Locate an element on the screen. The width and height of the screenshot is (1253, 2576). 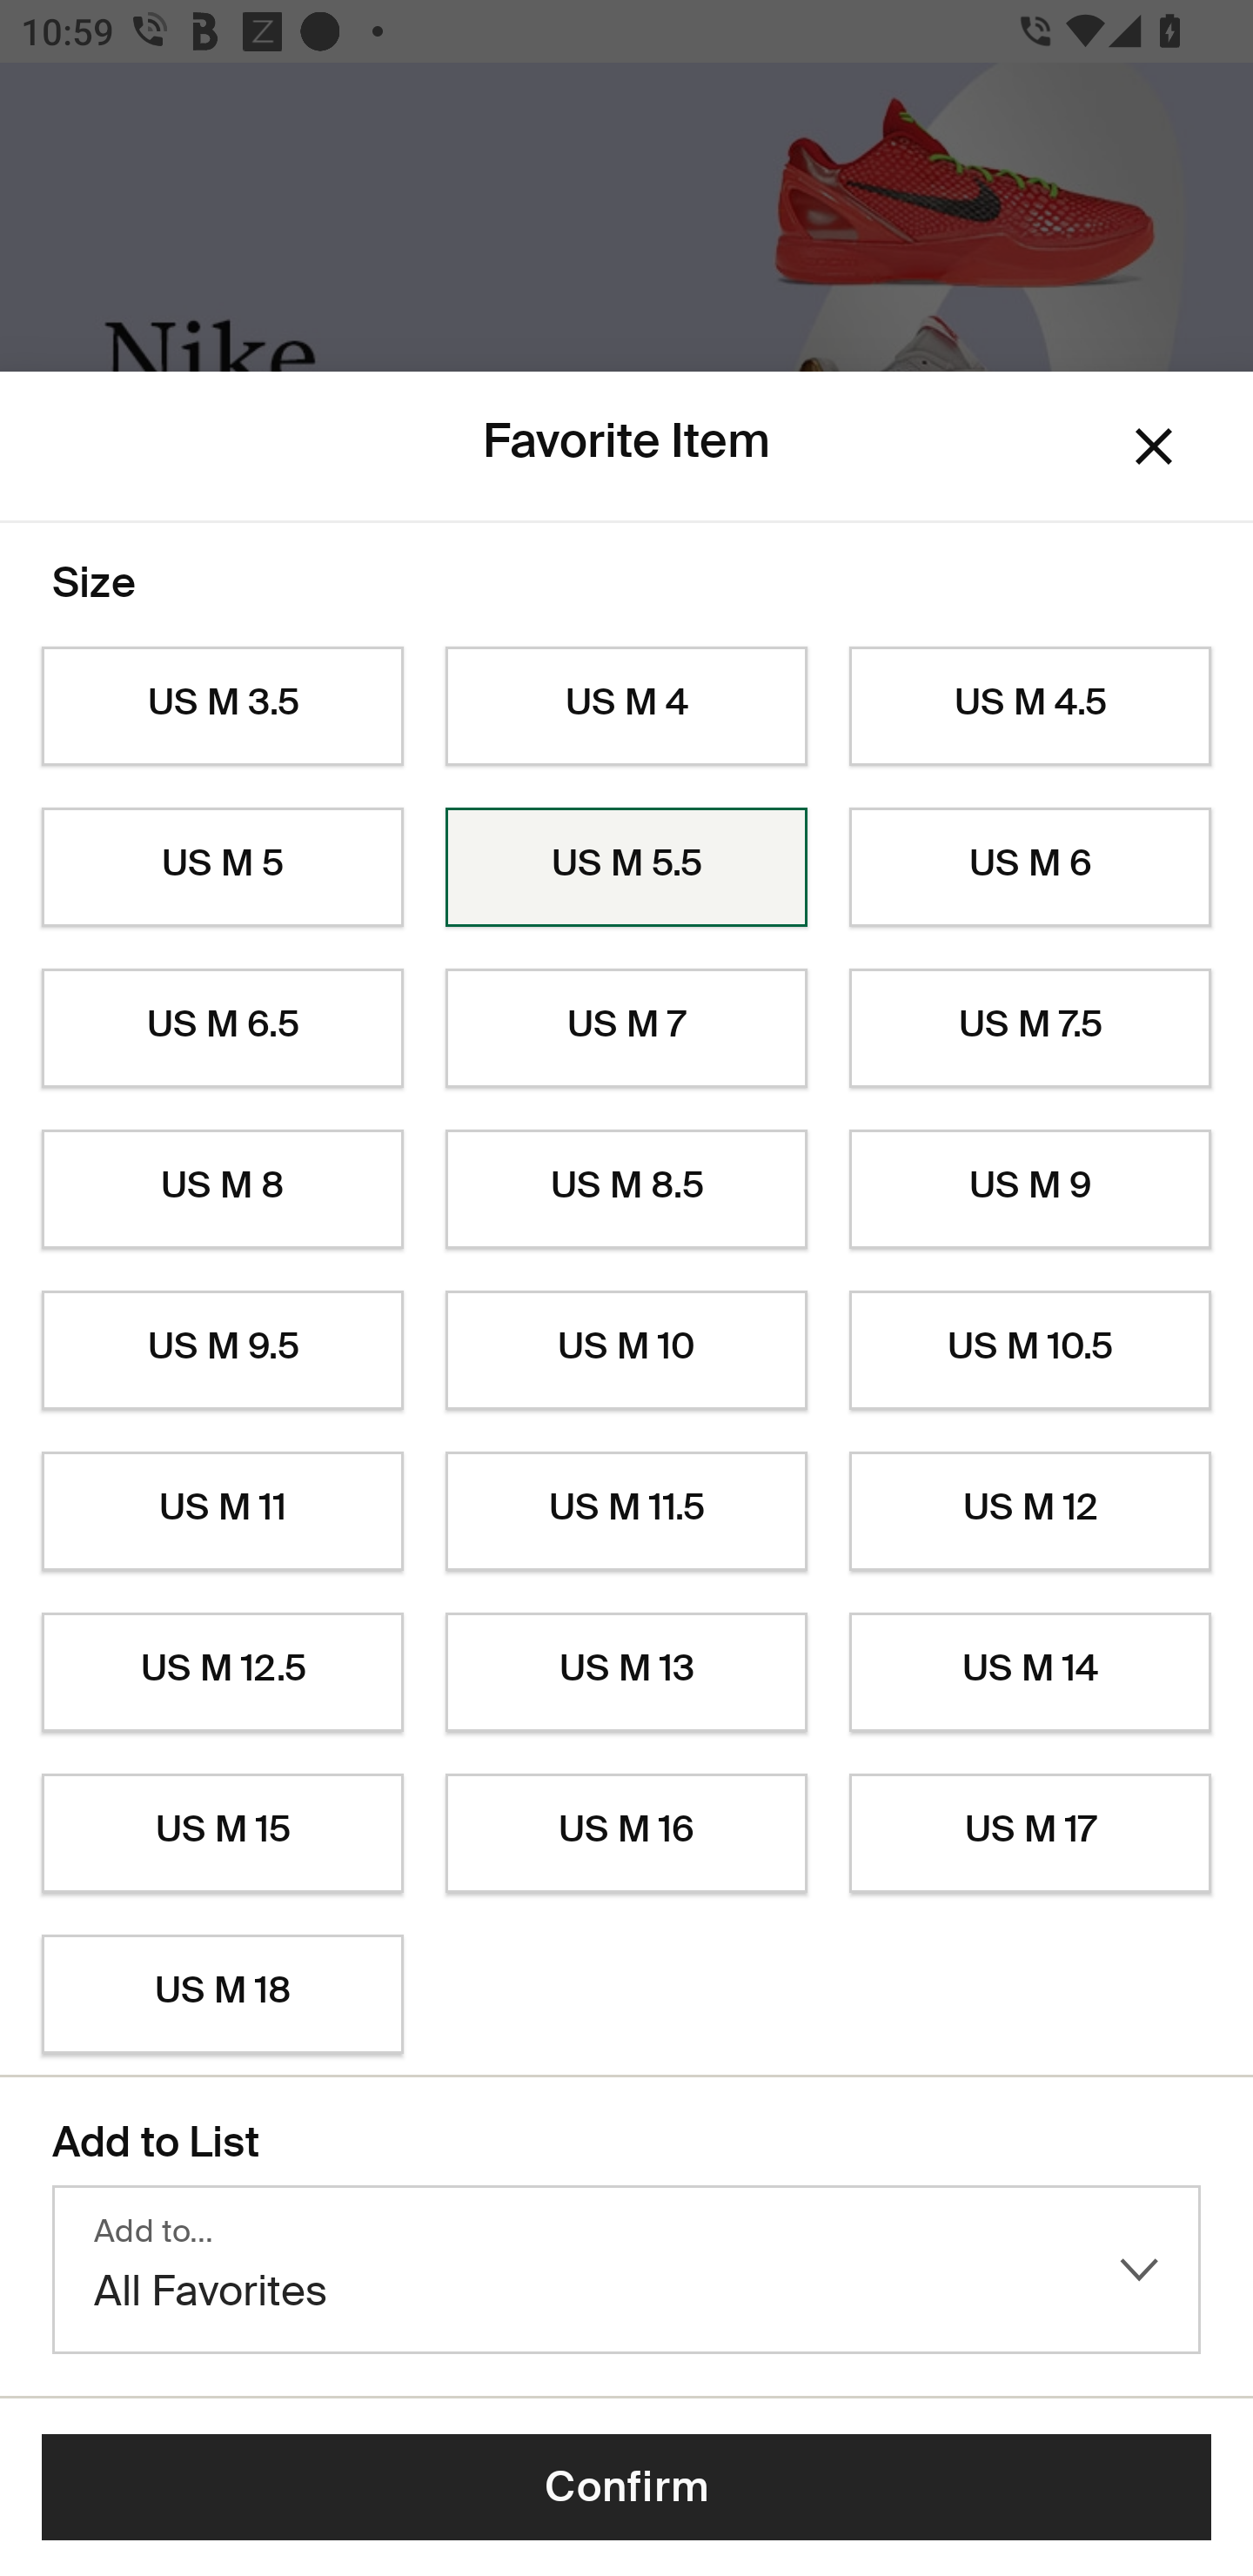
US M 16 is located at coordinates (626, 1834).